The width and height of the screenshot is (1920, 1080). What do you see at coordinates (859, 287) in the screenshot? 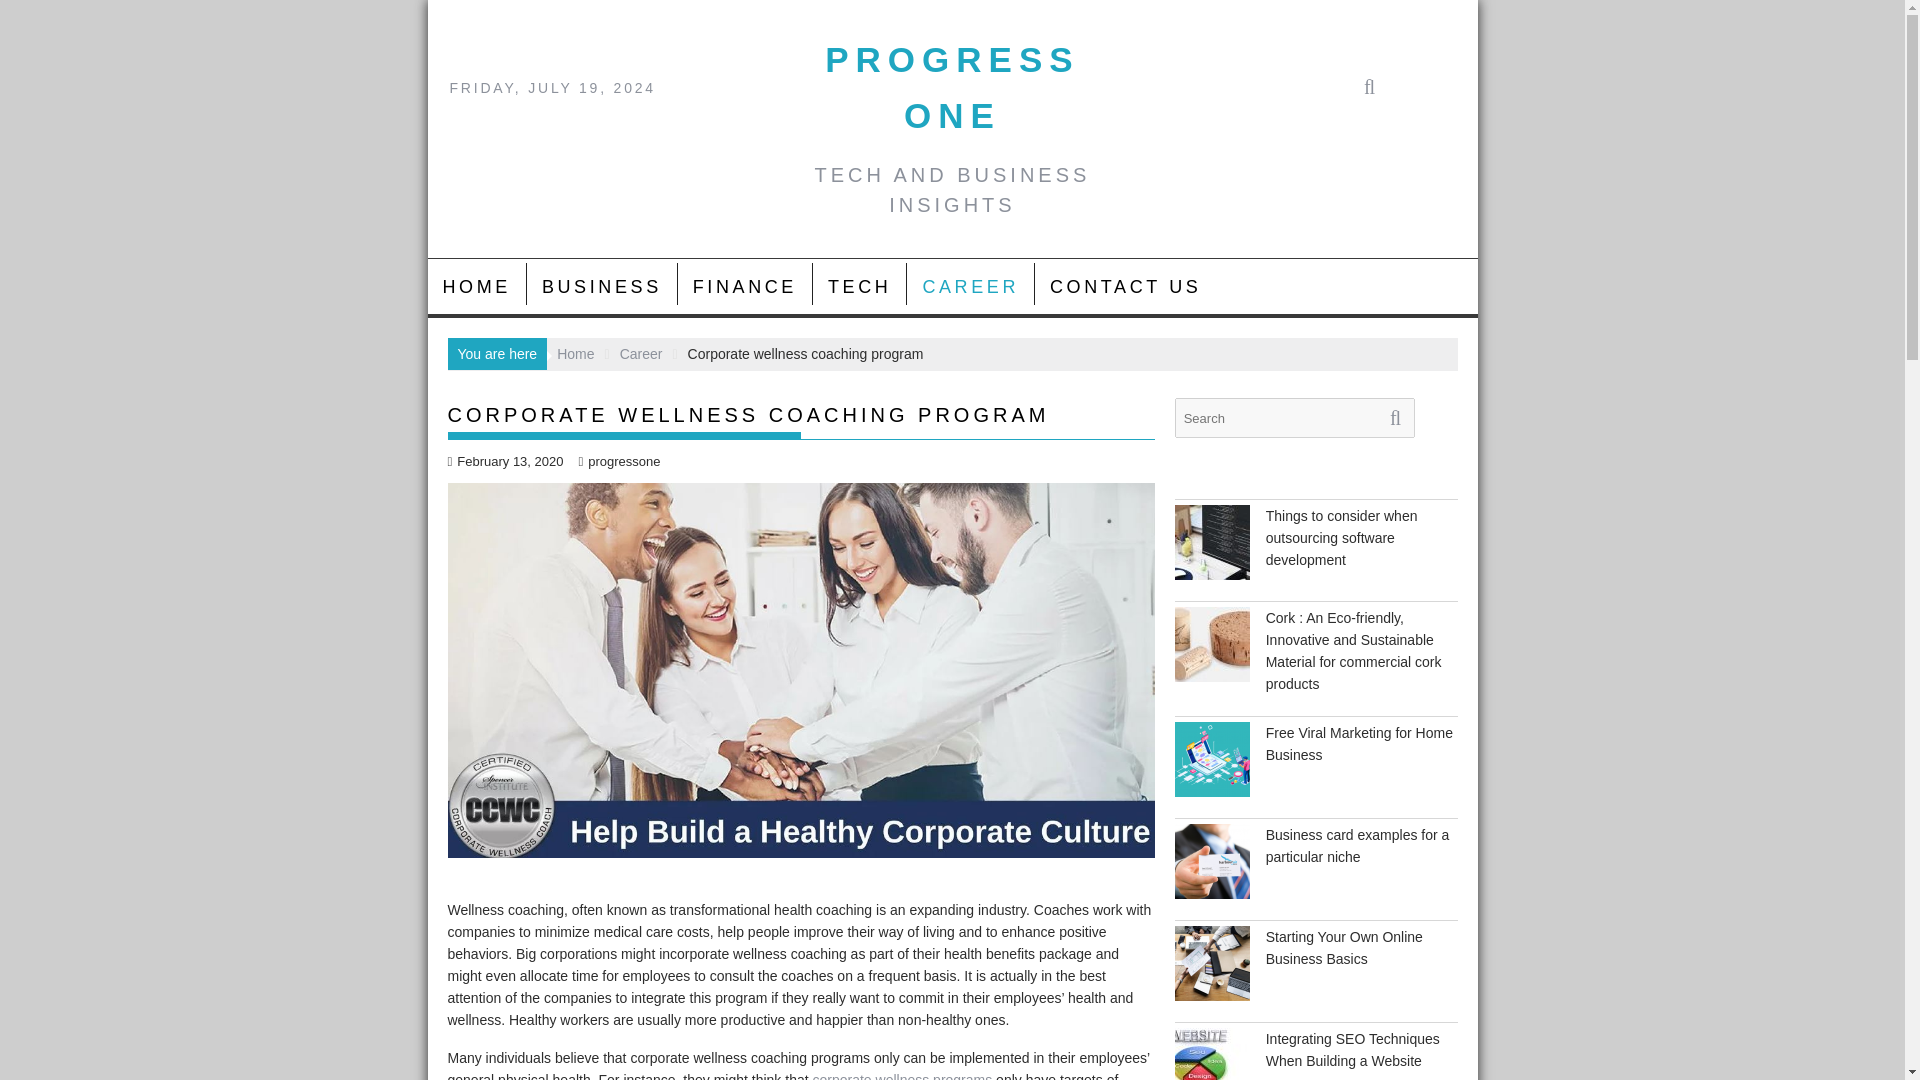
I see `TECH` at bounding box center [859, 287].